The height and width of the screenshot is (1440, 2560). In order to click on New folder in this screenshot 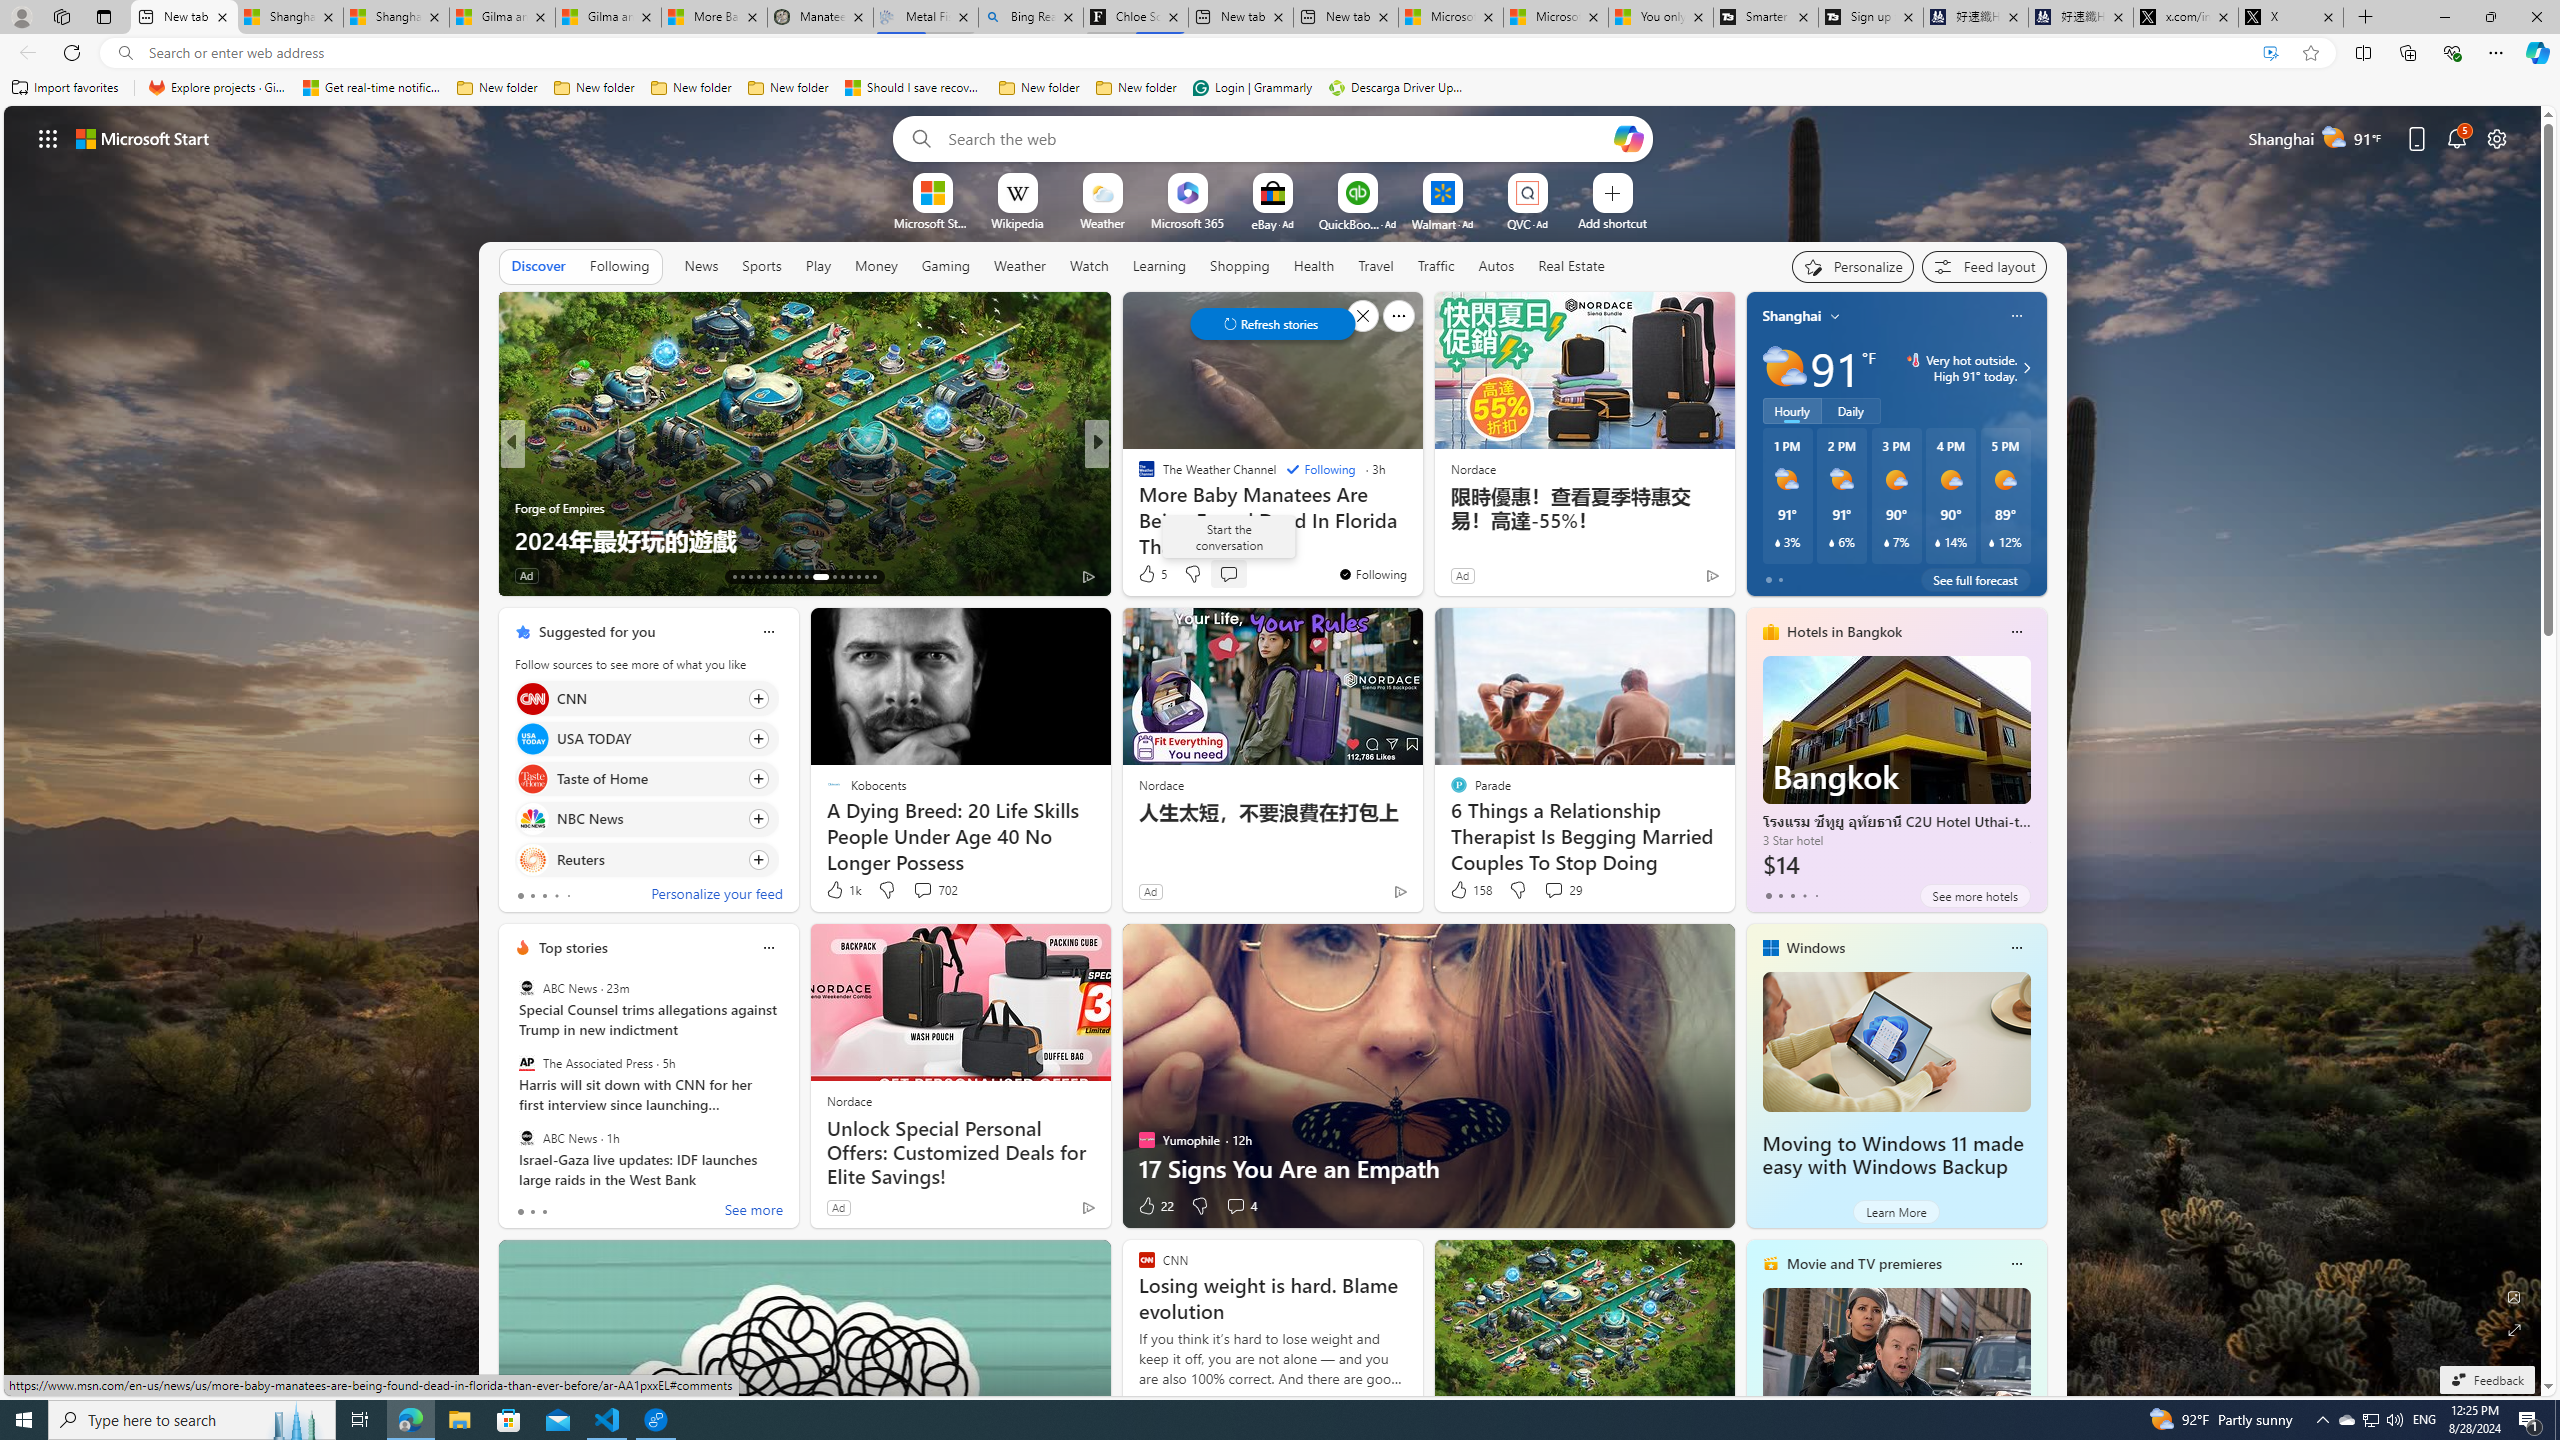, I will do `click(1136, 88)`.